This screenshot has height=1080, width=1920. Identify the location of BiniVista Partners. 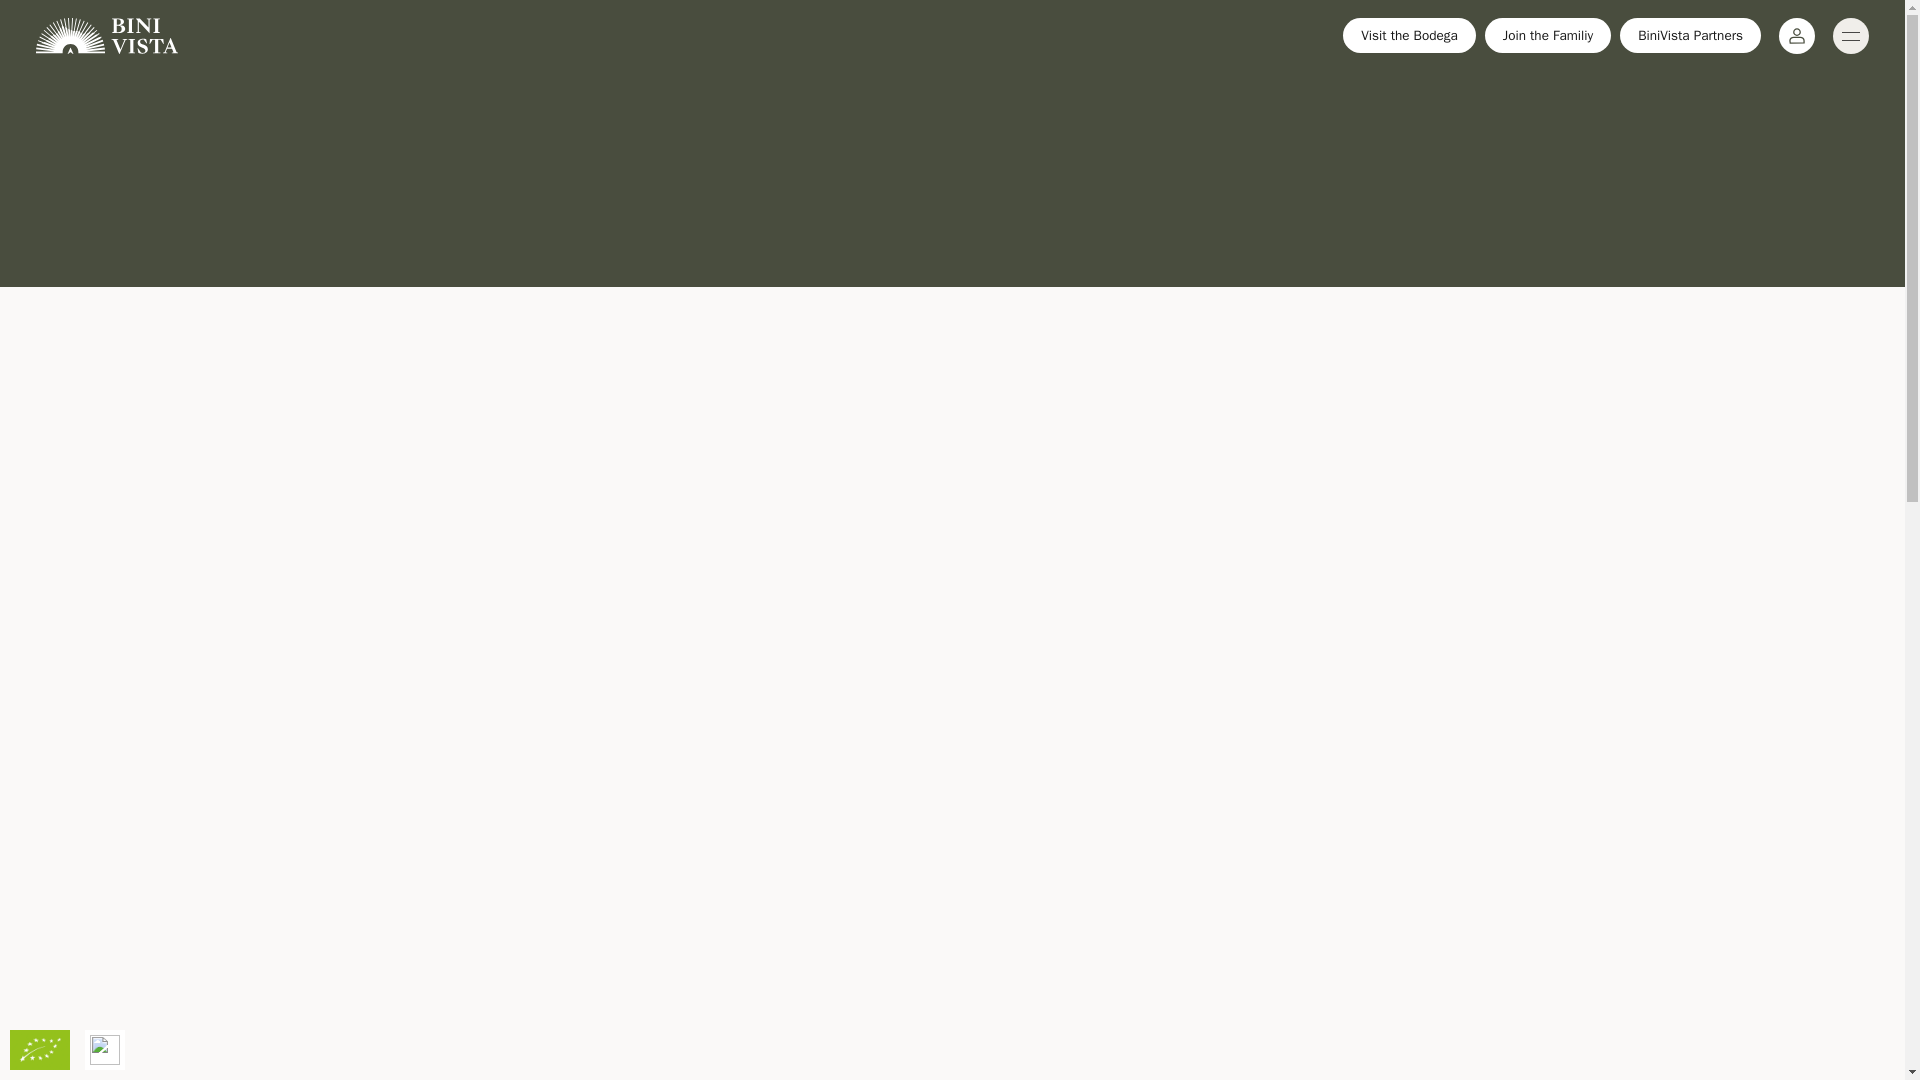
(1690, 35).